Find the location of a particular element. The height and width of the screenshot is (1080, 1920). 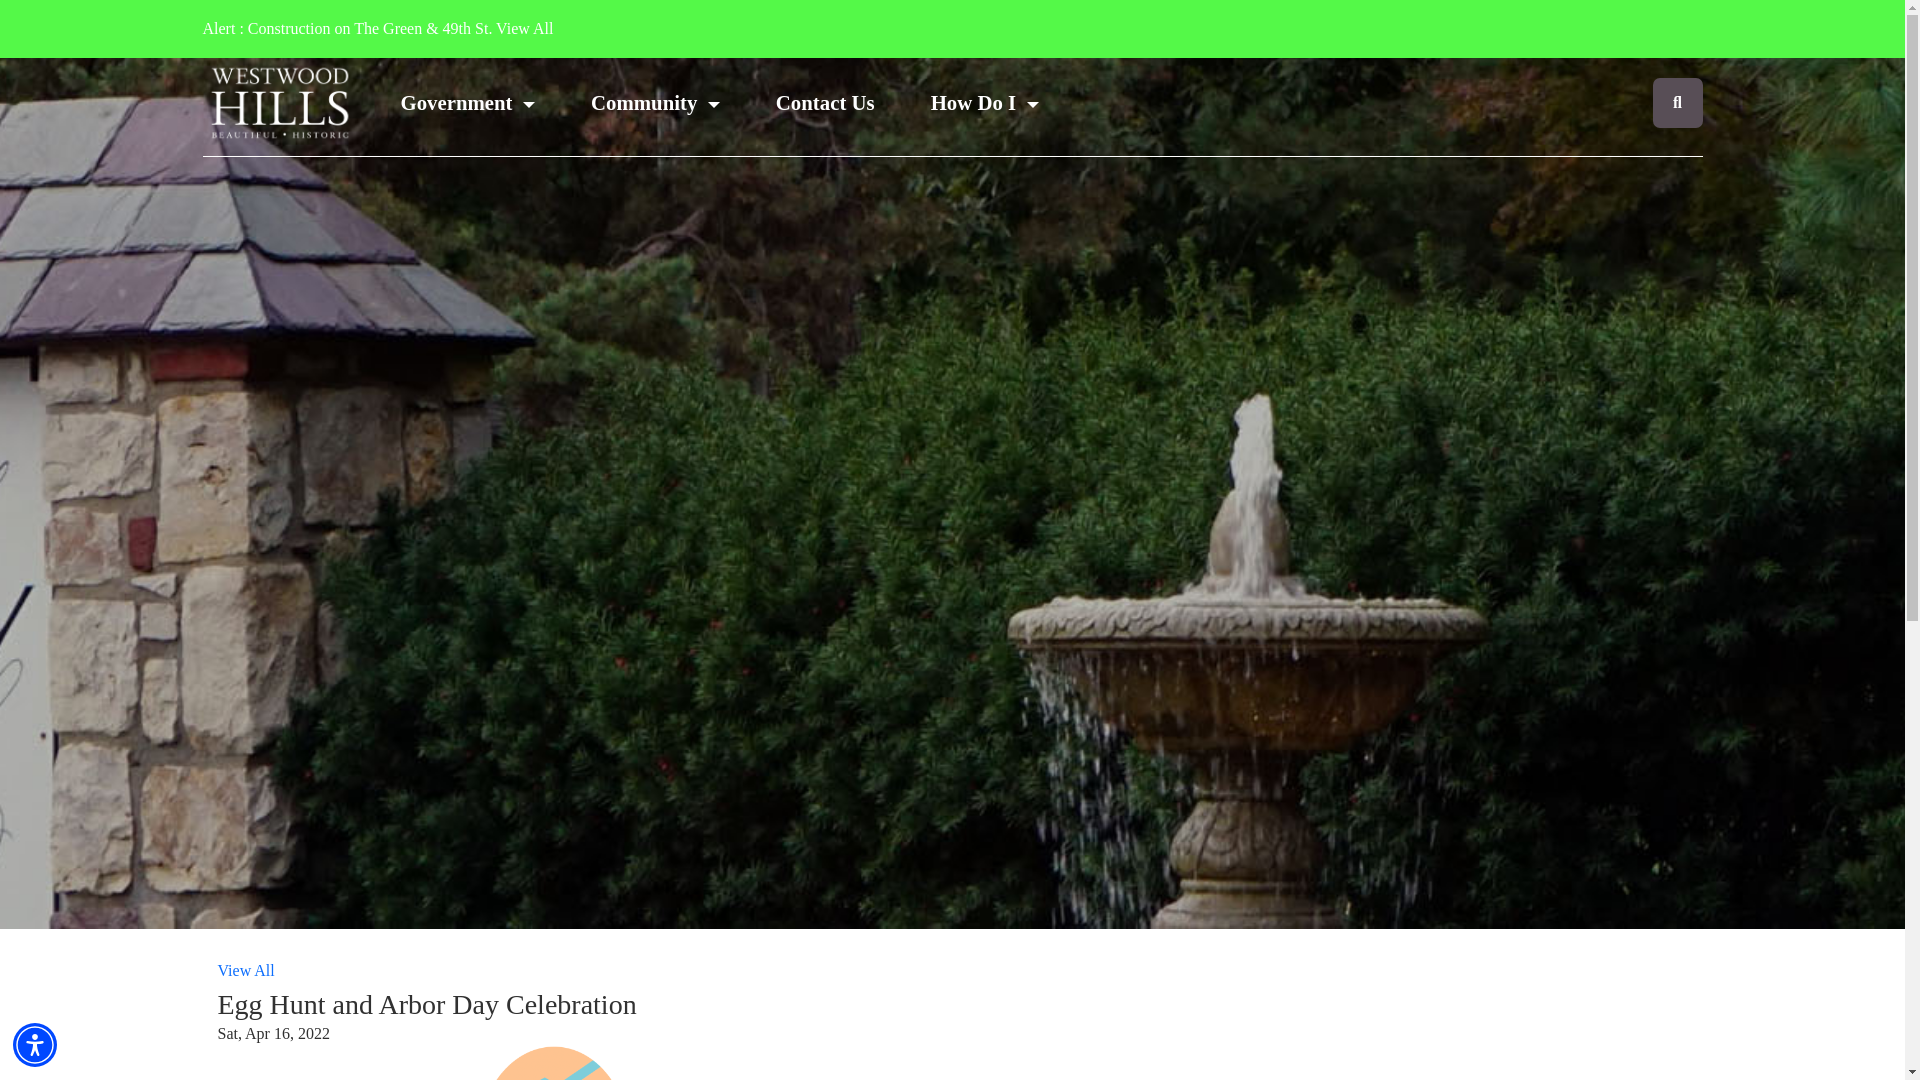

Government is located at coordinates (467, 102).